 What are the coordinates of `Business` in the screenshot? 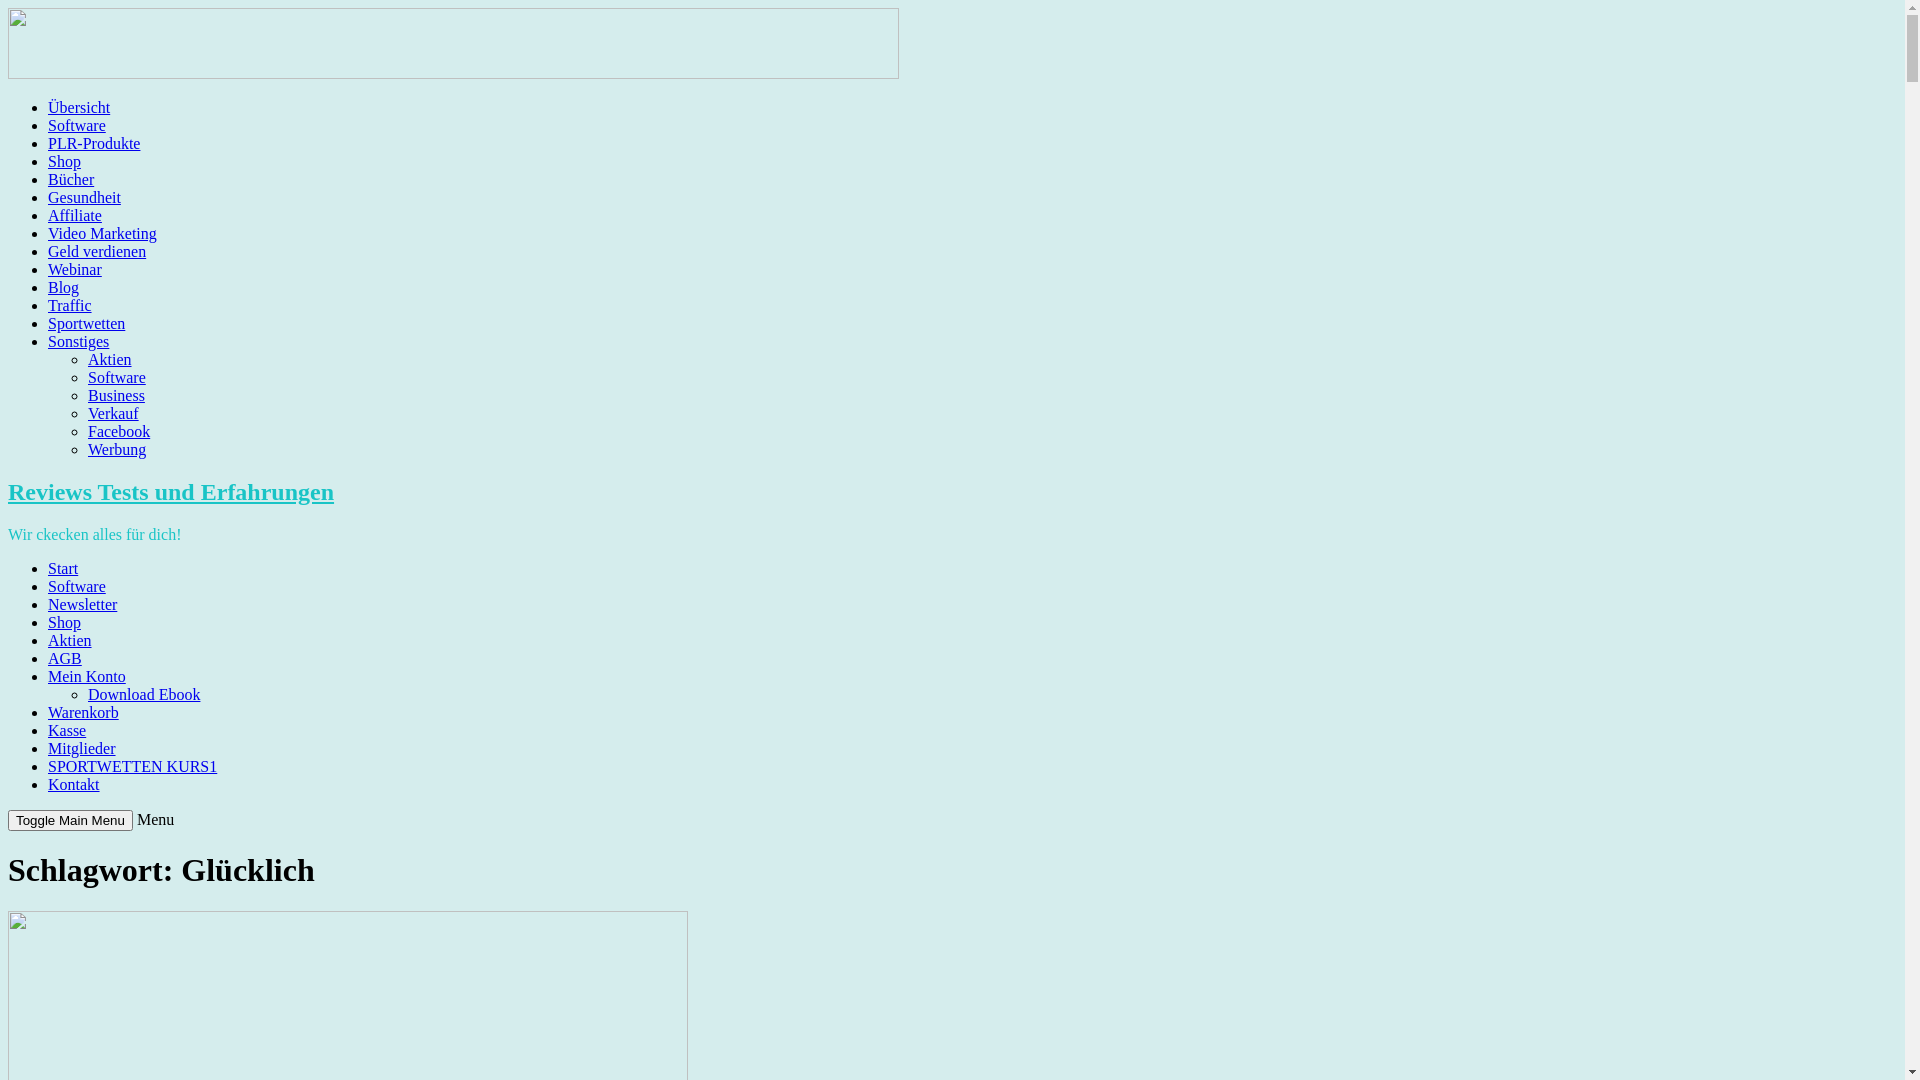 It's located at (116, 396).